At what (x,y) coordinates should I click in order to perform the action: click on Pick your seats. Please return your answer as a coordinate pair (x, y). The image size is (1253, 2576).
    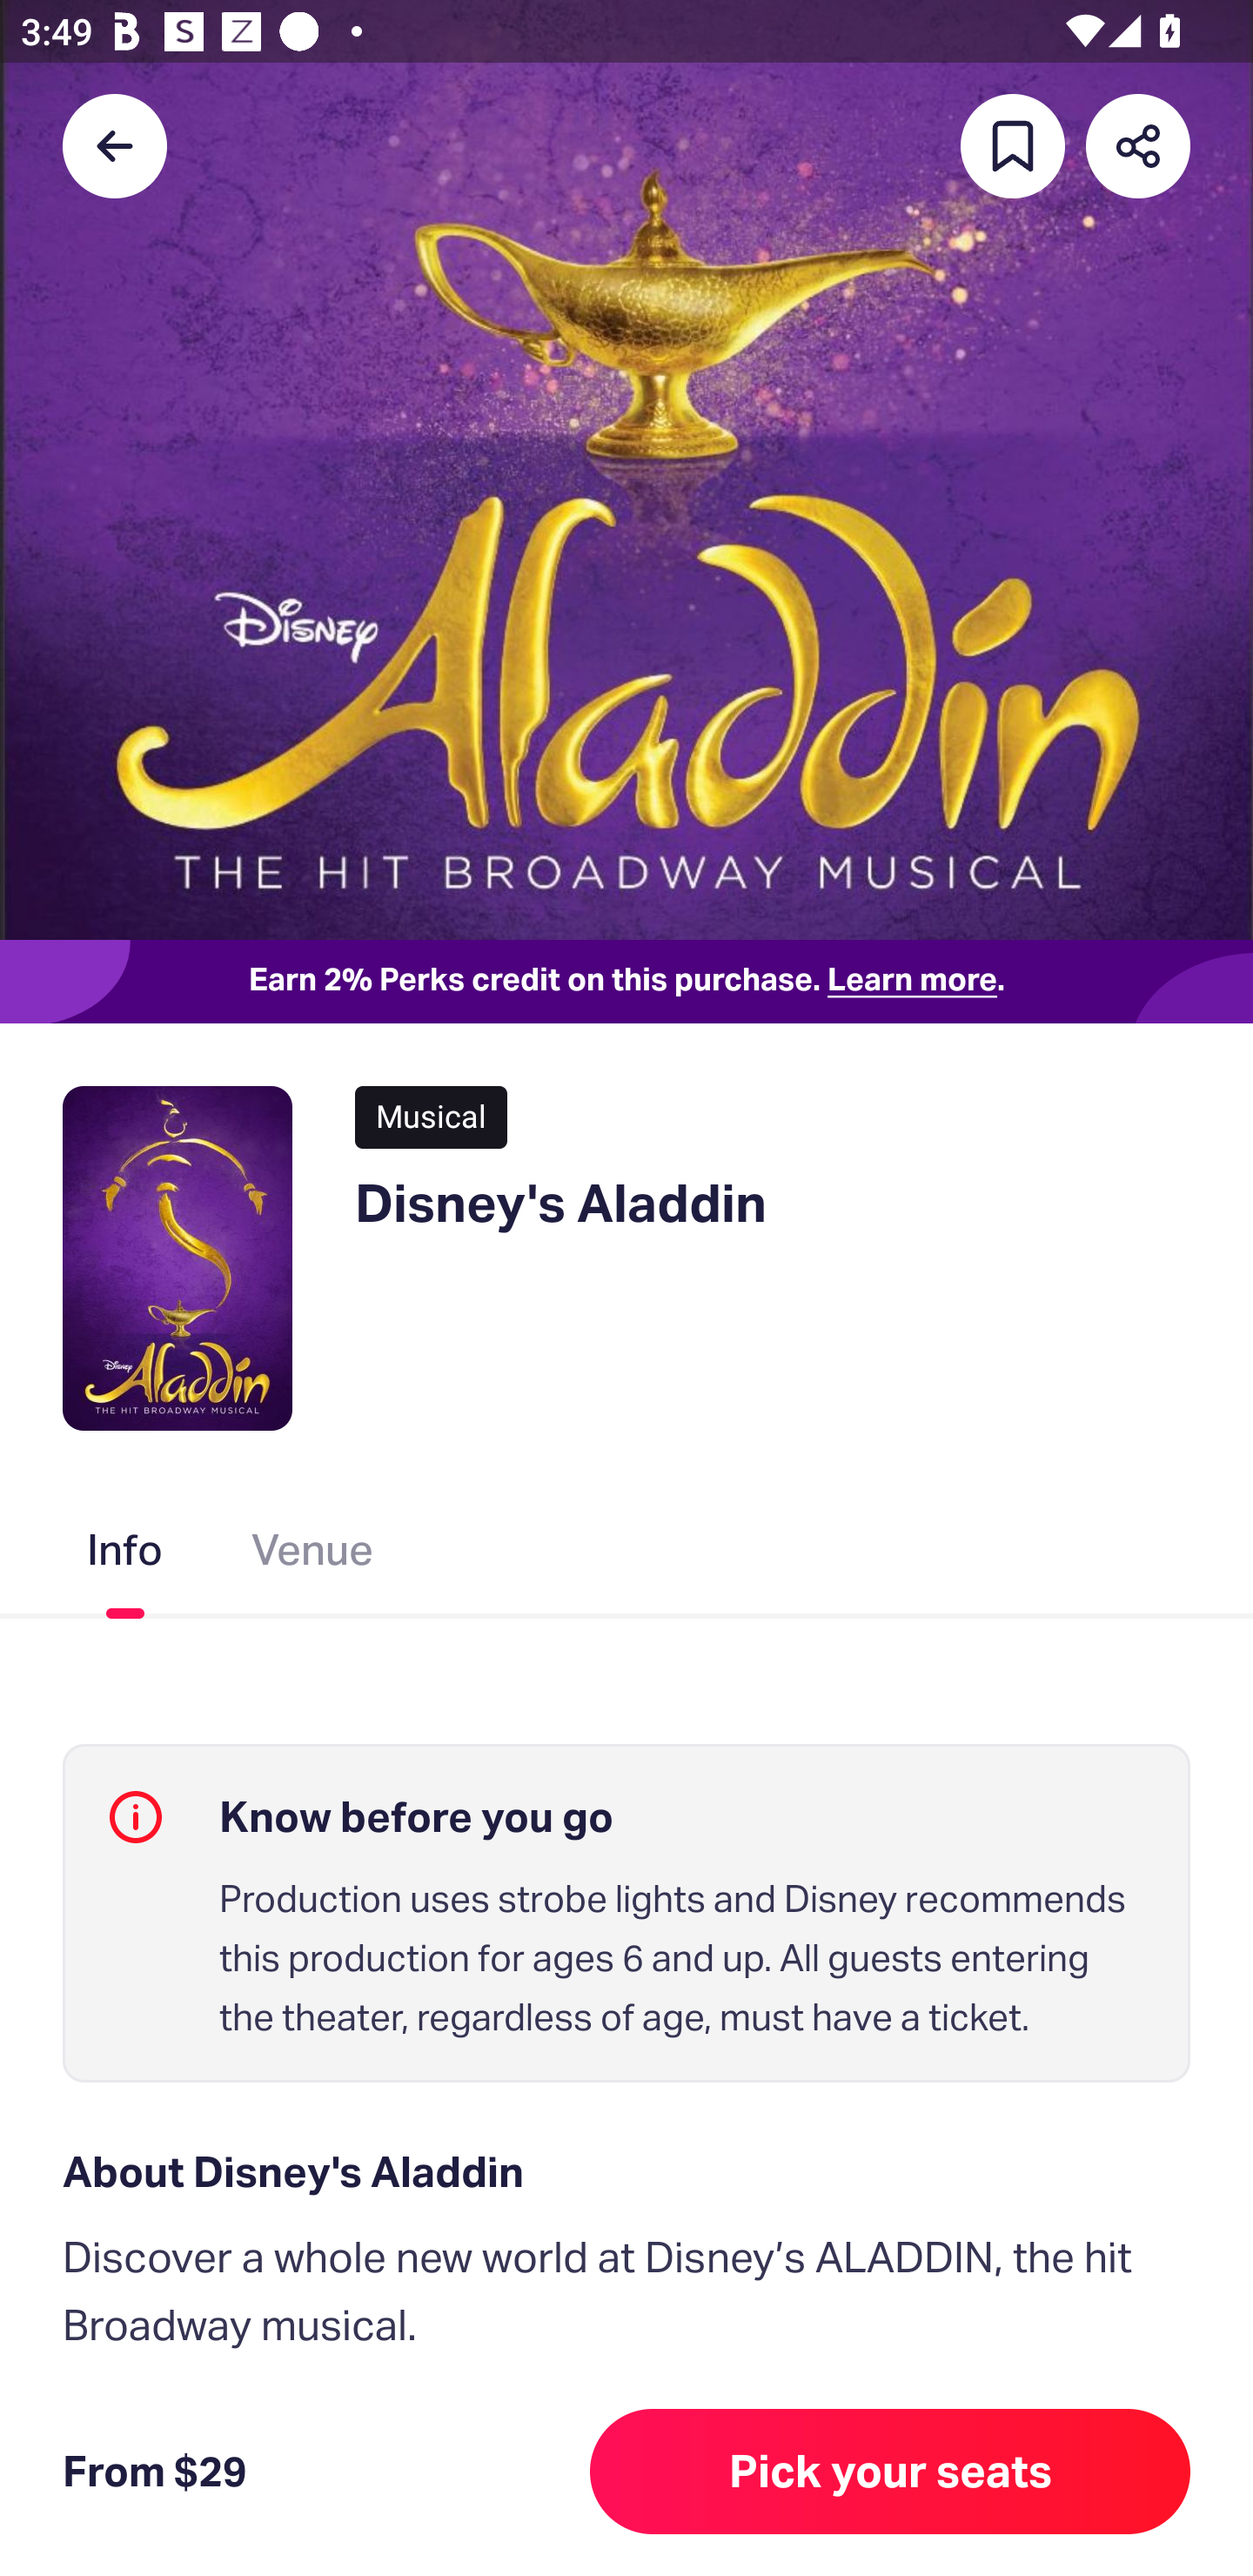
    Looking at the image, I should click on (890, 2472).